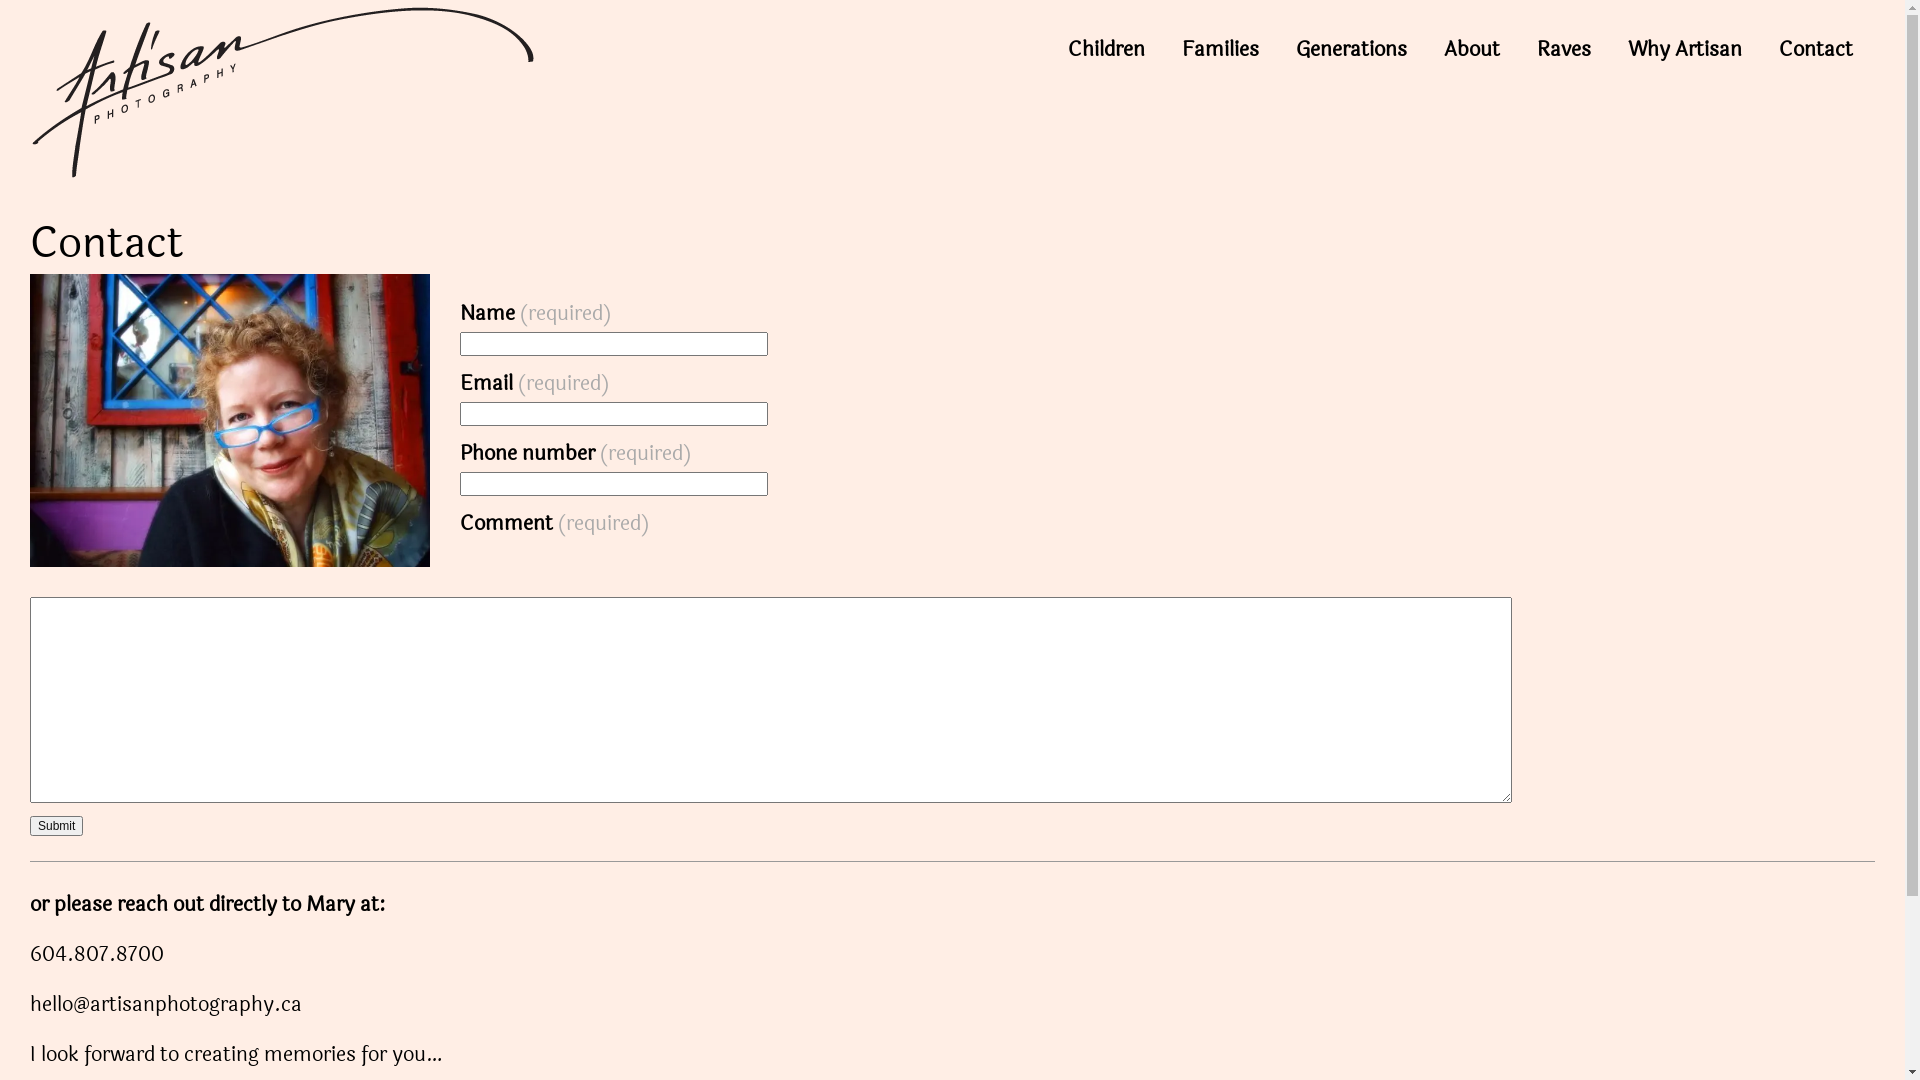 The image size is (1920, 1080). I want to click on Raves, so click(1564, 50).